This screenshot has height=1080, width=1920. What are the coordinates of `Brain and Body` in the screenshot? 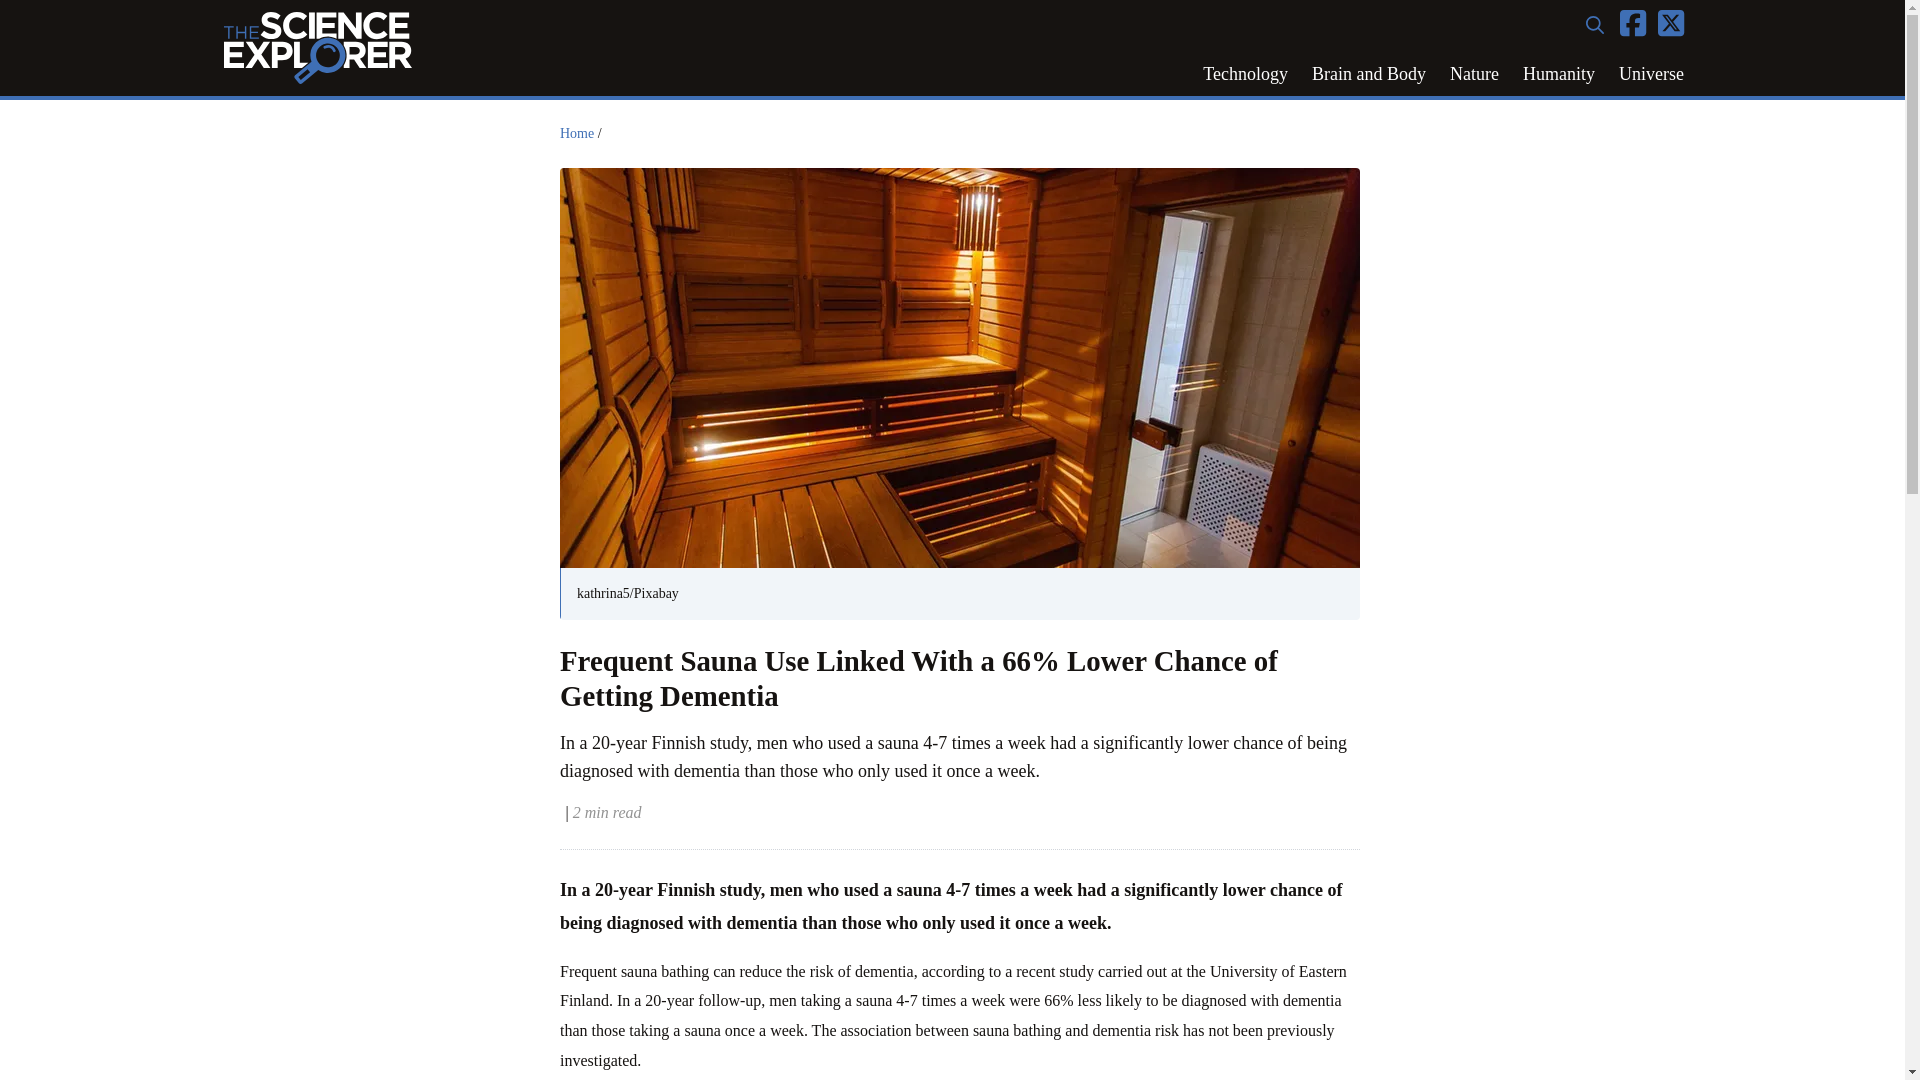 It's located at (1368, 74).